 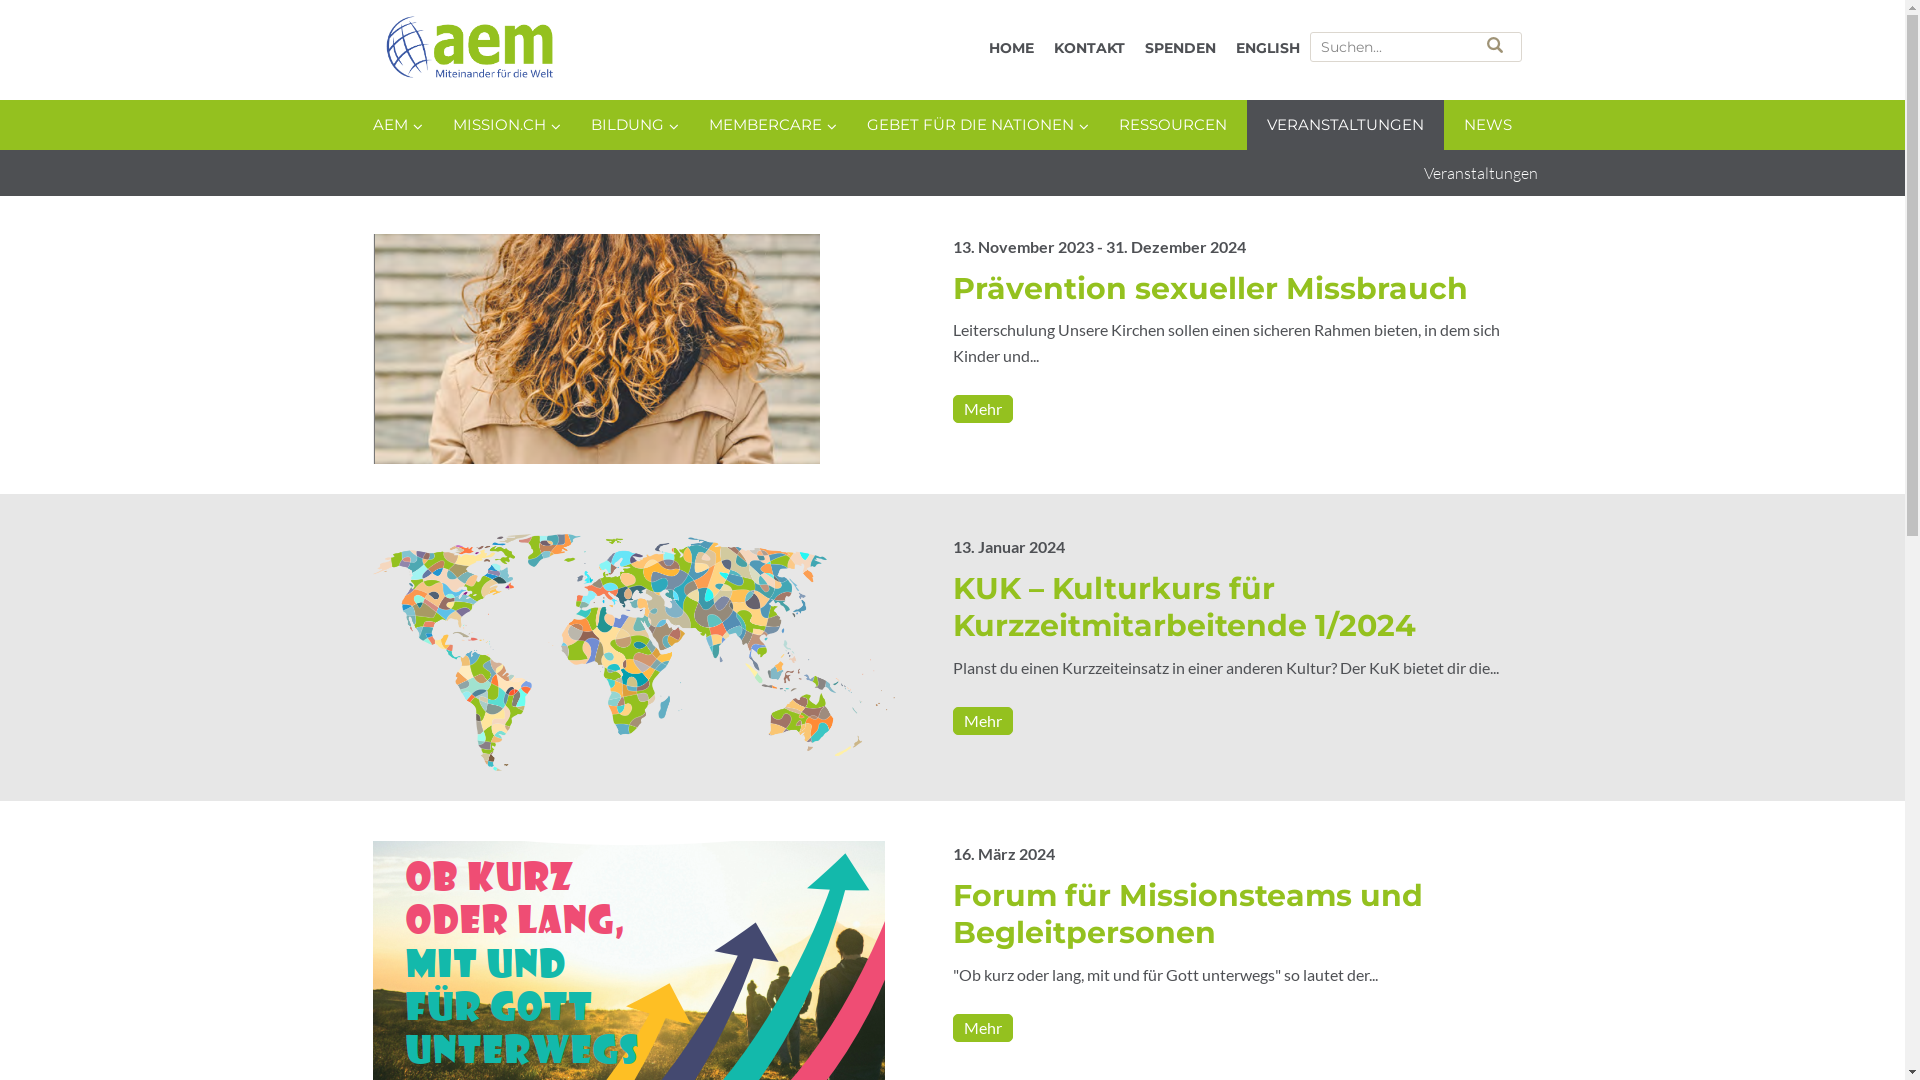 I want to click on ENGLISH, so click(x=1268, y=48).